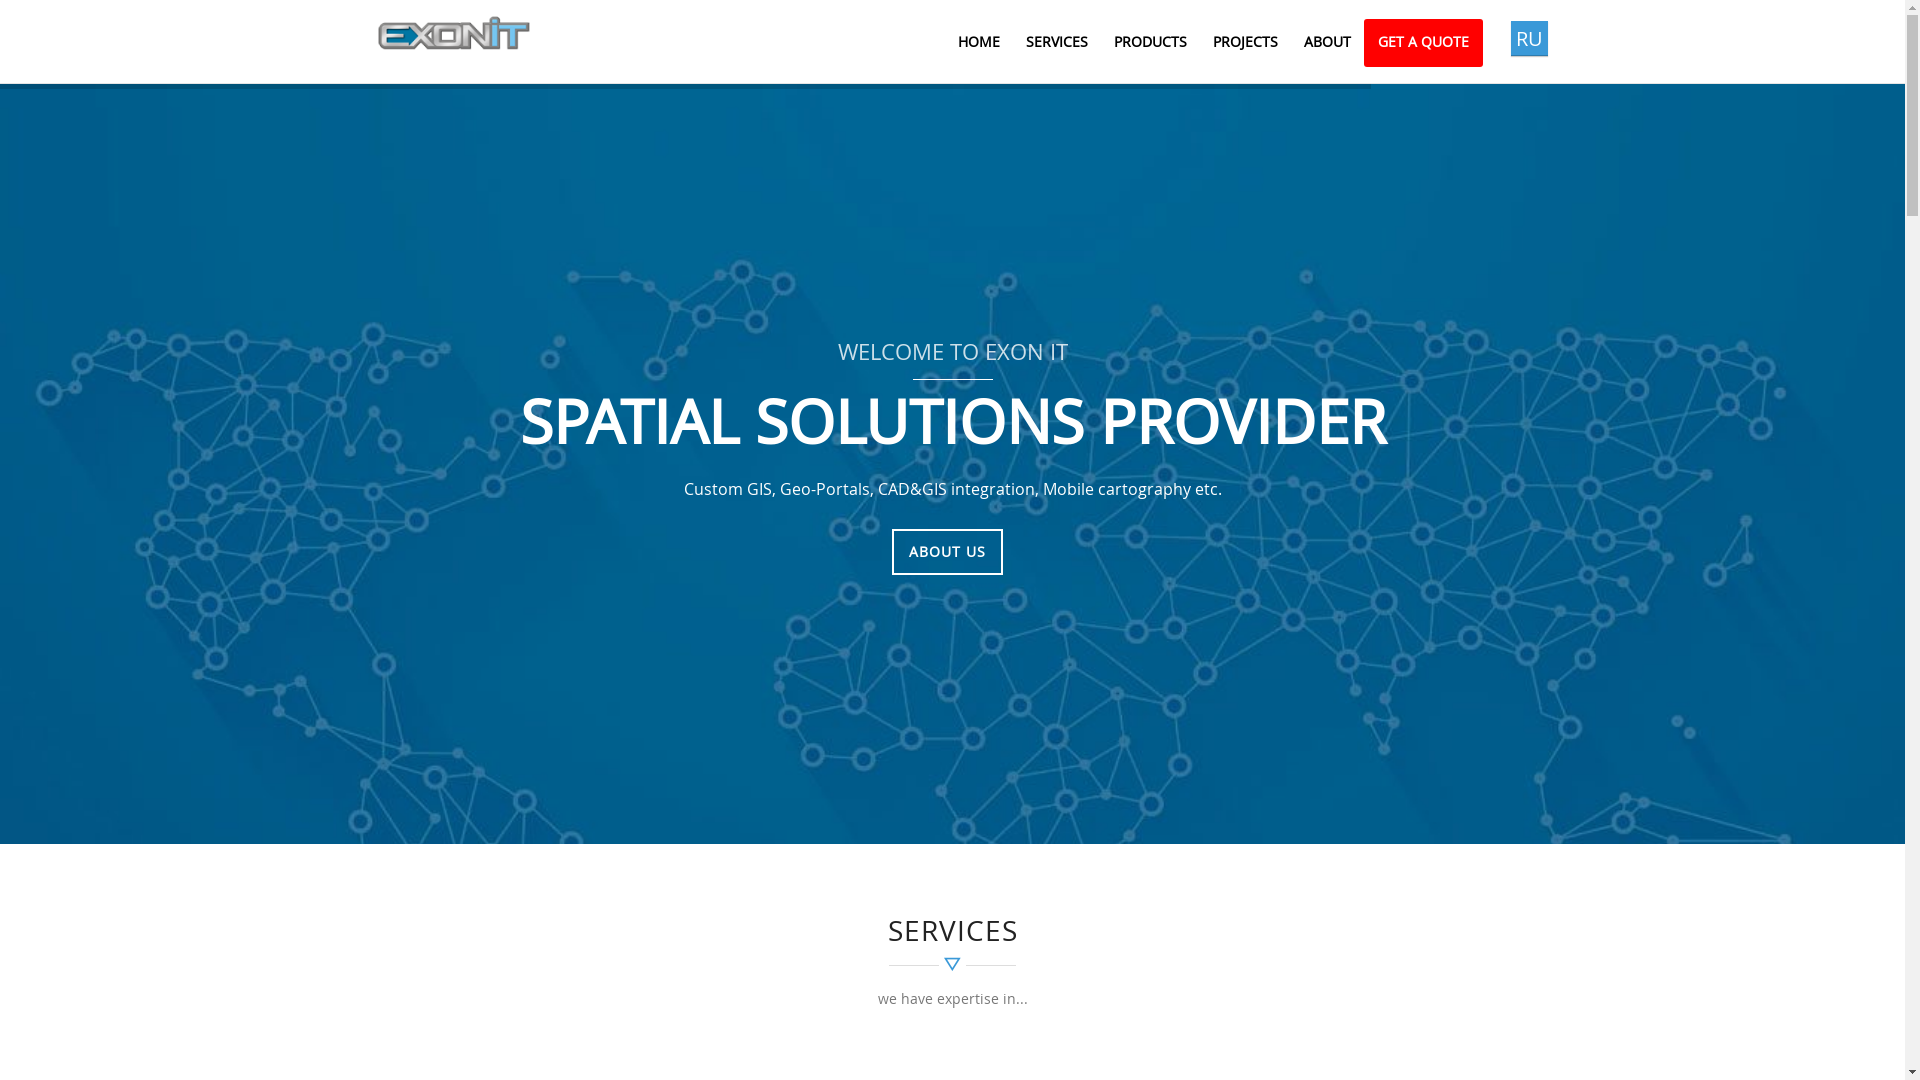 The width and height of the screenshot is (1920, 1080). Describe the element at coordinates (1424, 43) in the screenshot. I see `GET A QUOTE` at that location.